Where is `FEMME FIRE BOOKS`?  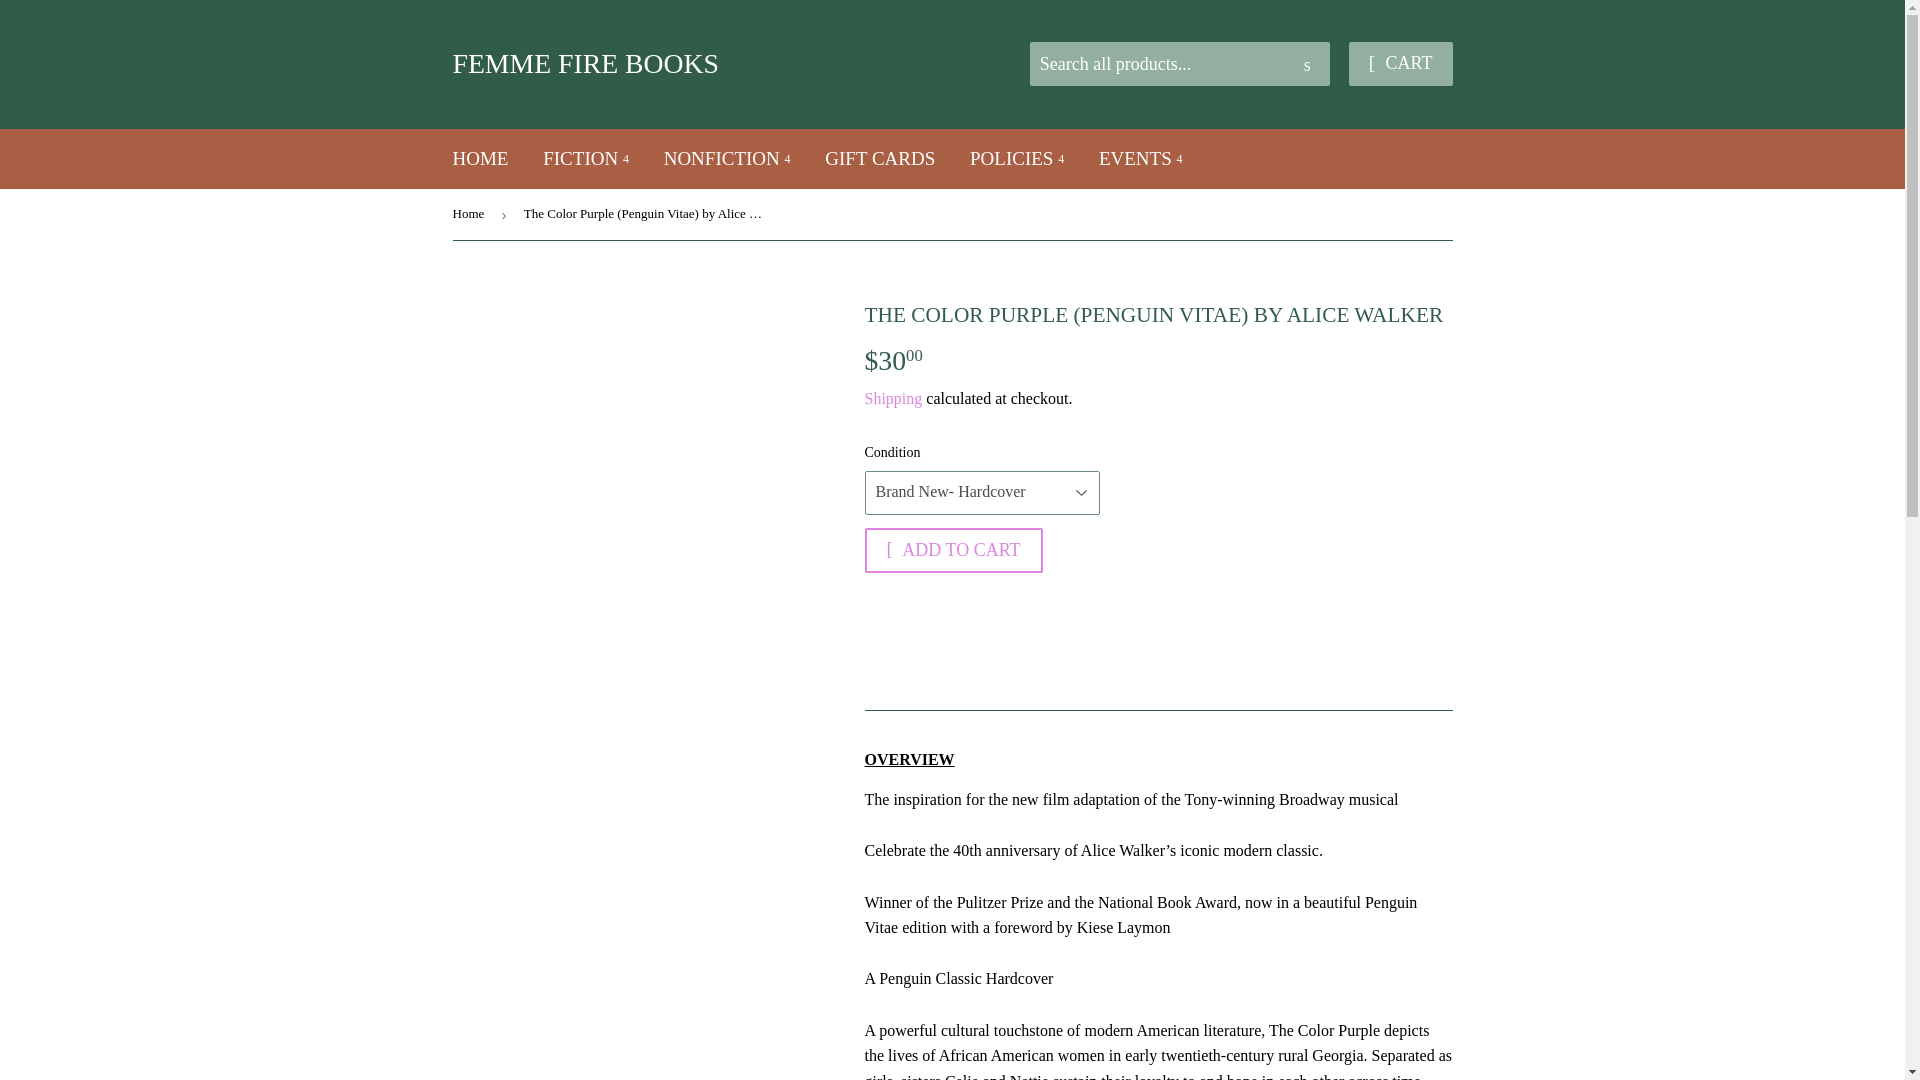
FEMME FIRE BOOKS is located at coordinates (702, 64).